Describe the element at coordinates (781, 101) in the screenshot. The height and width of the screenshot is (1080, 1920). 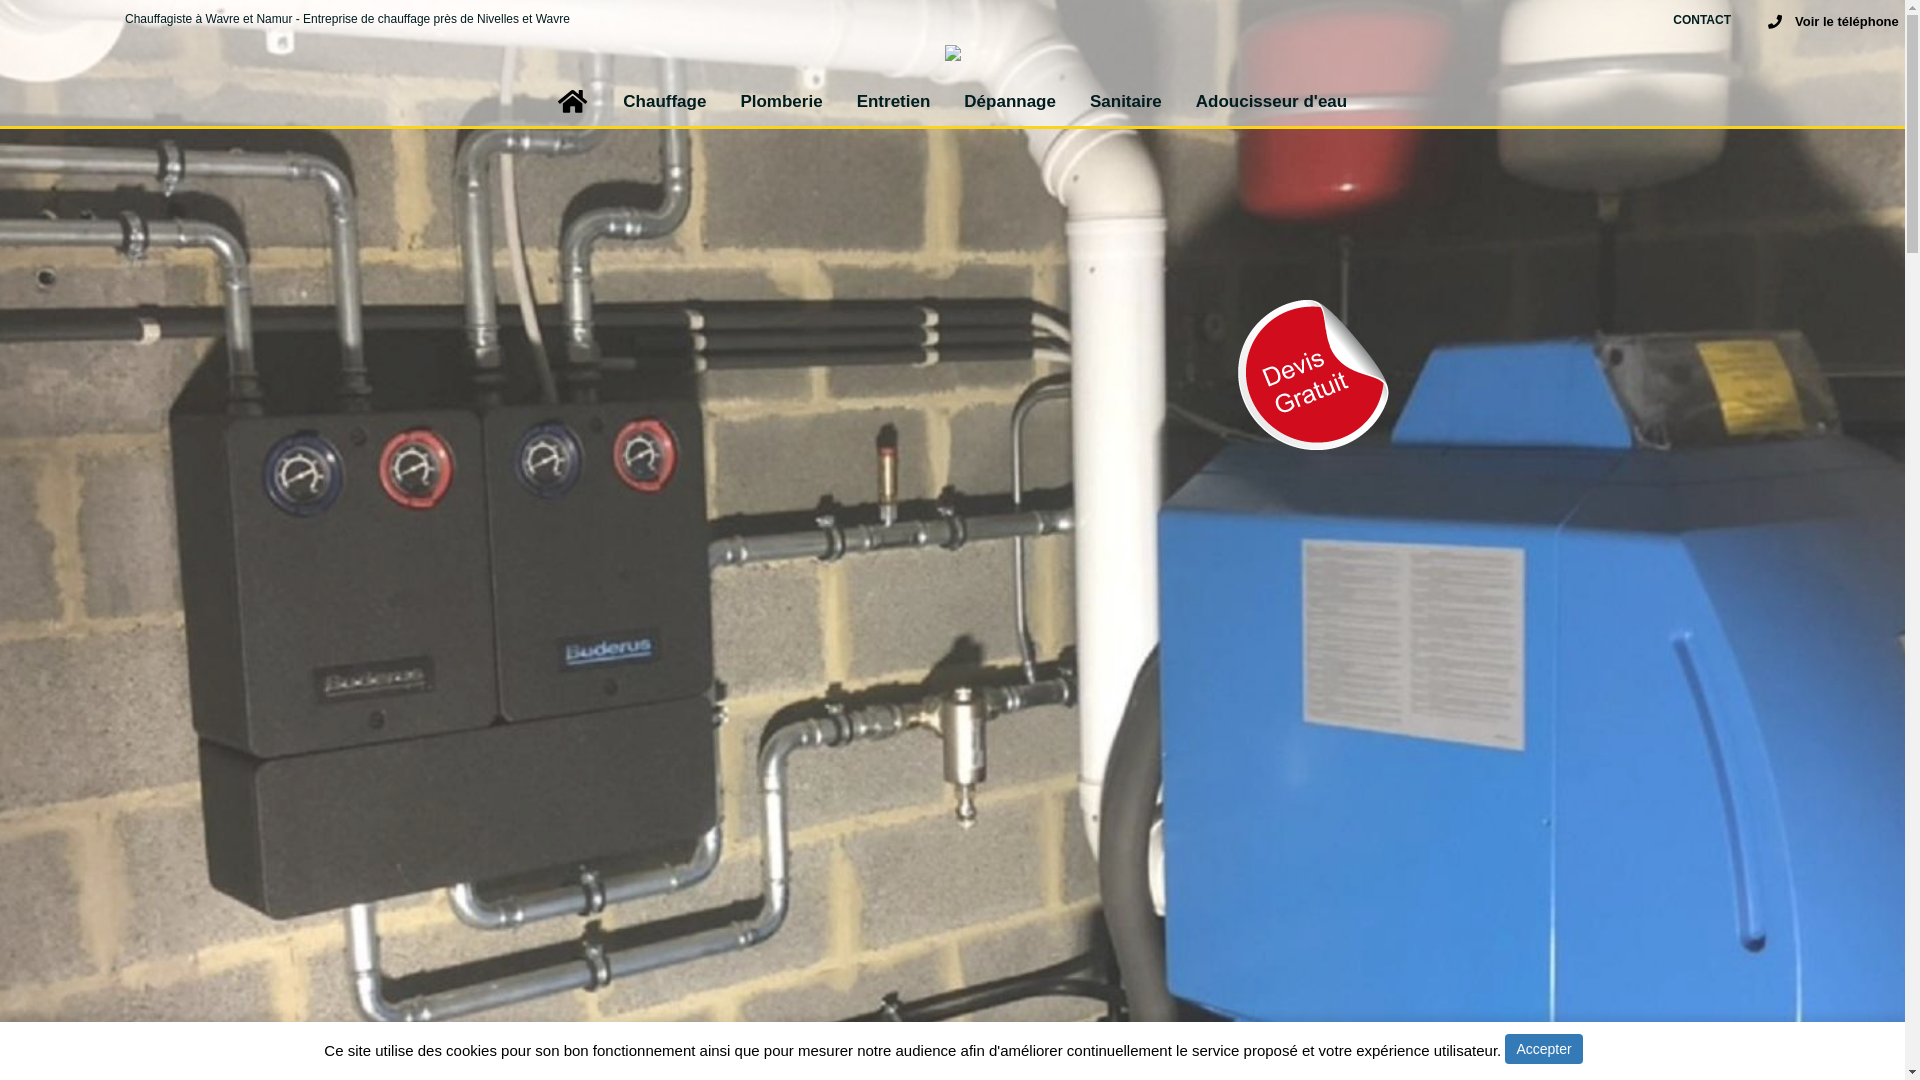
I see `Plomberie` at that location.